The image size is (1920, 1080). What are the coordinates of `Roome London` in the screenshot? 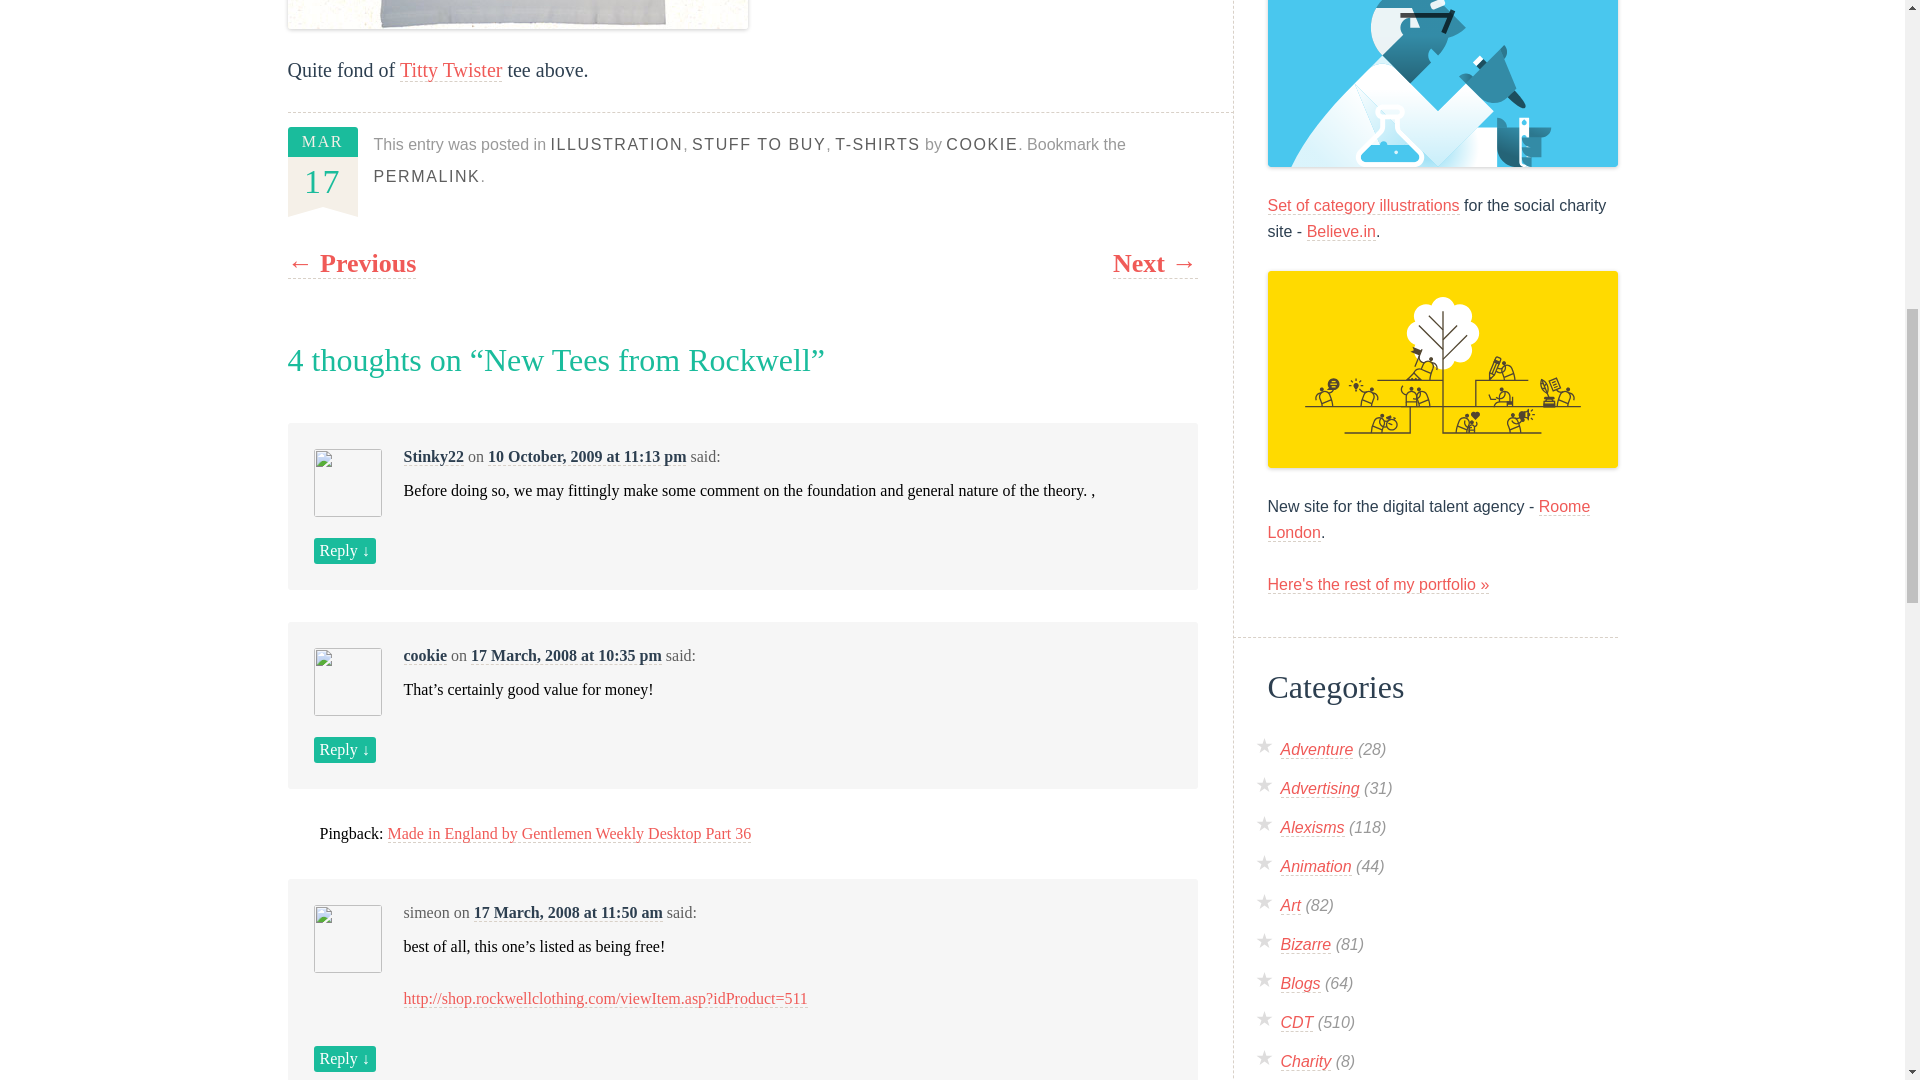 It's located at (1429, 520).